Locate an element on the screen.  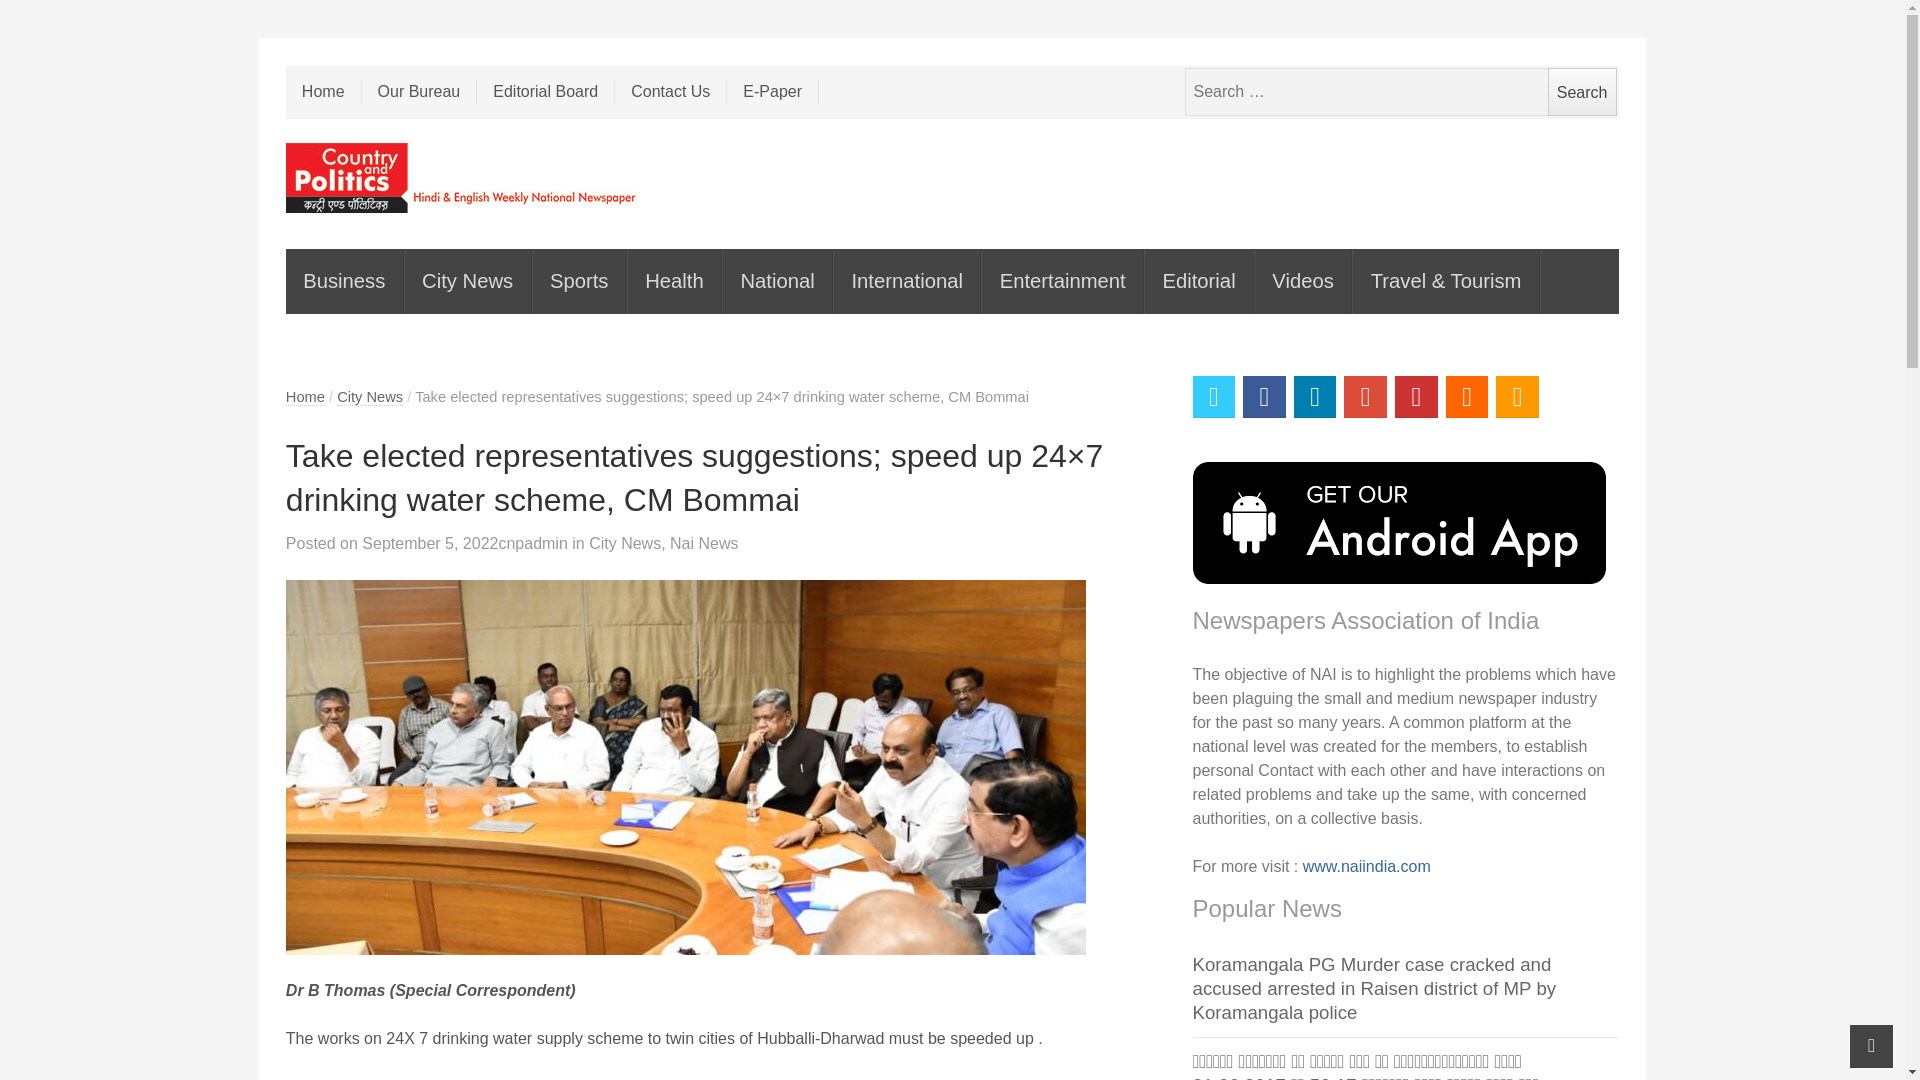
September 5, 2022 is located at coordinates (430, 542).